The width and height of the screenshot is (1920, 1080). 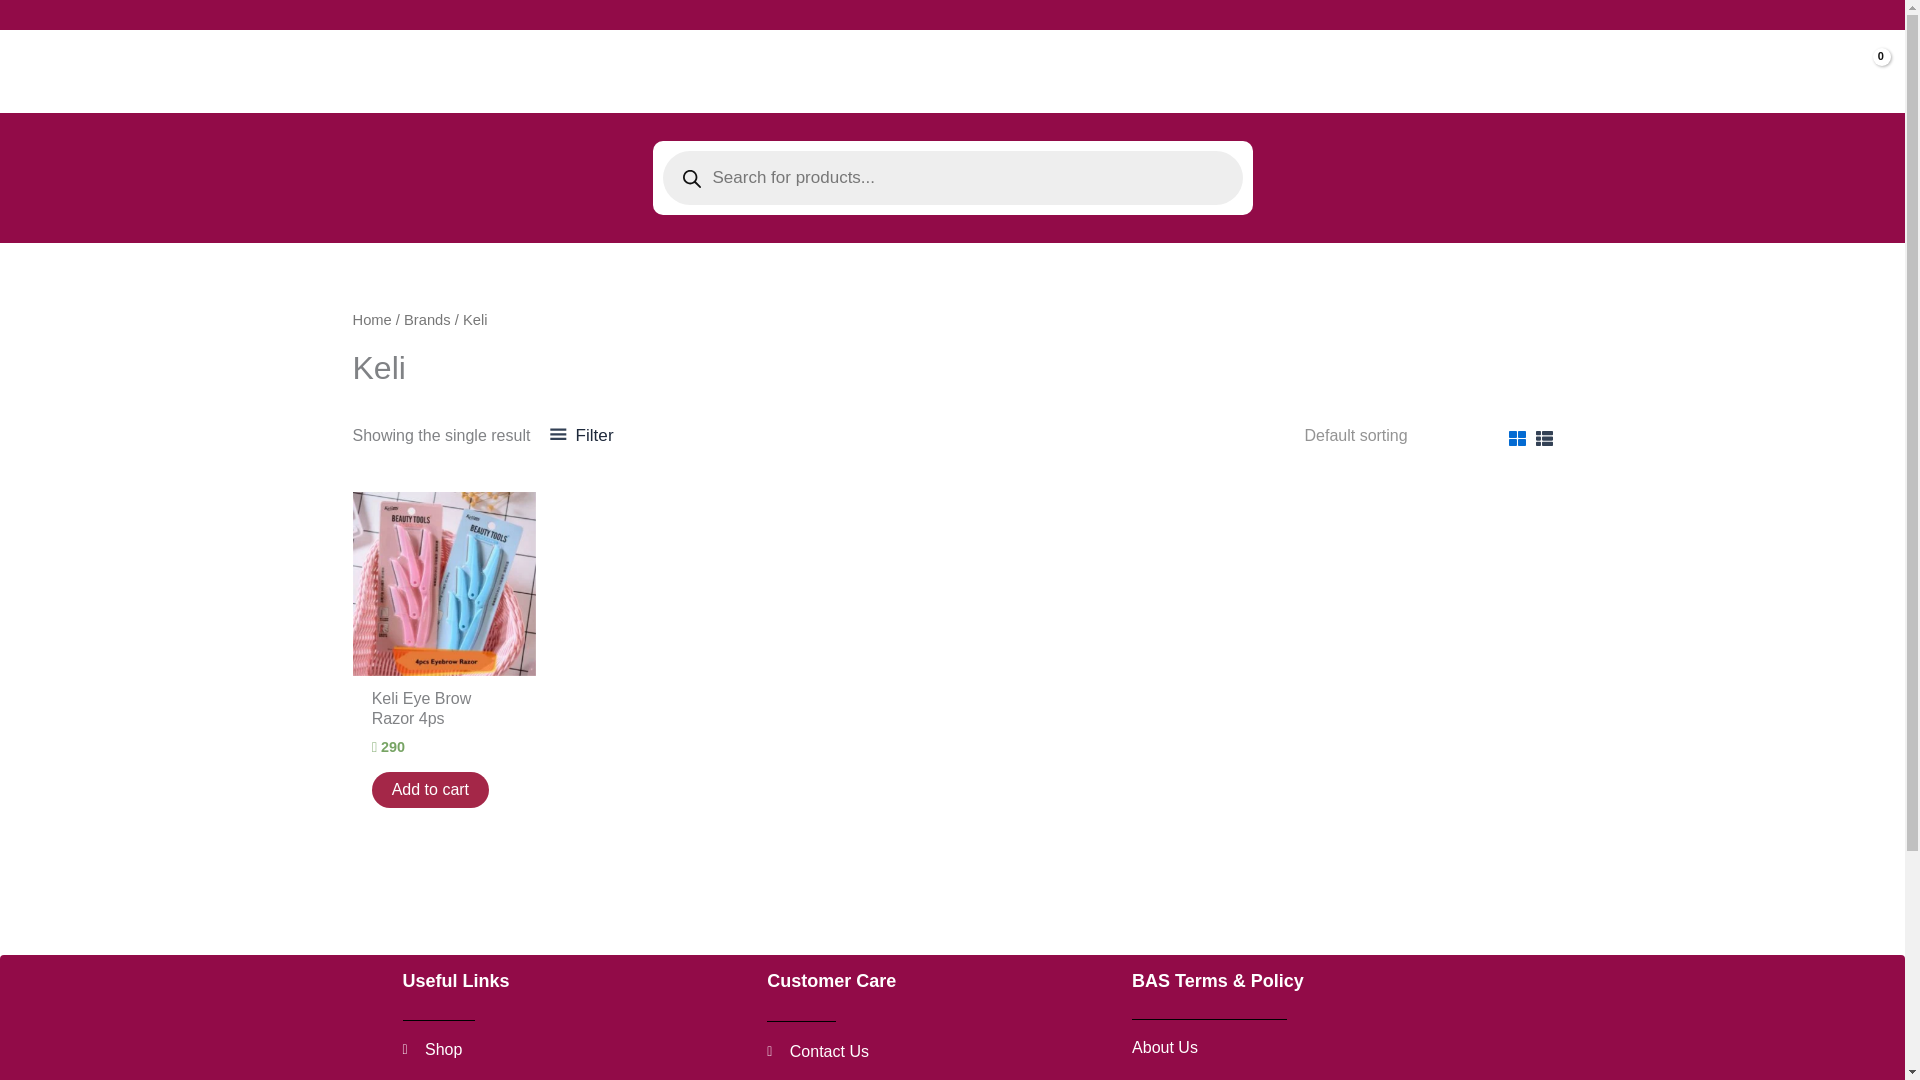 What do you see at coordinates (67, 71) in the screenshot?
I see `Add to cart` at bounding box center [67, 71].